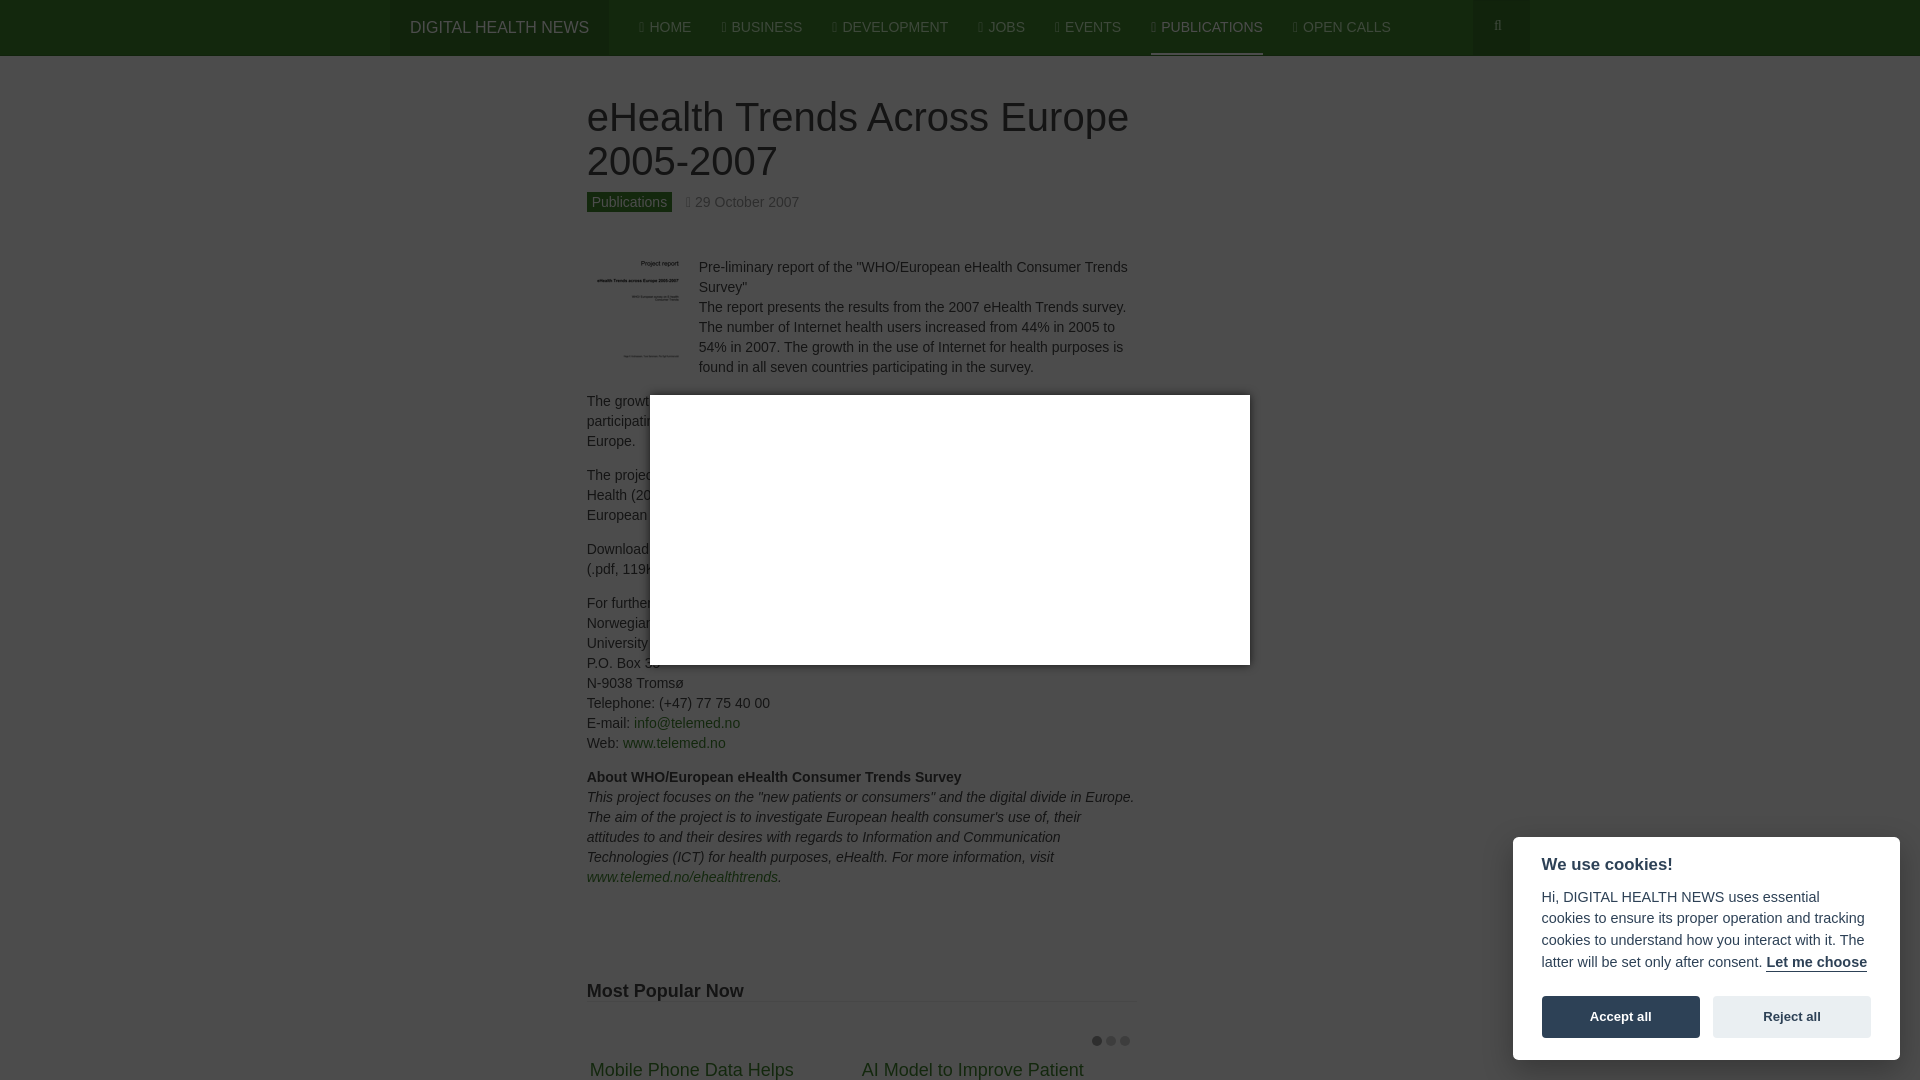  What do you see at coordinates (1341, 28) in the screenshot?
I see `OPEN CALLS` at bounding box center [1341, 28].